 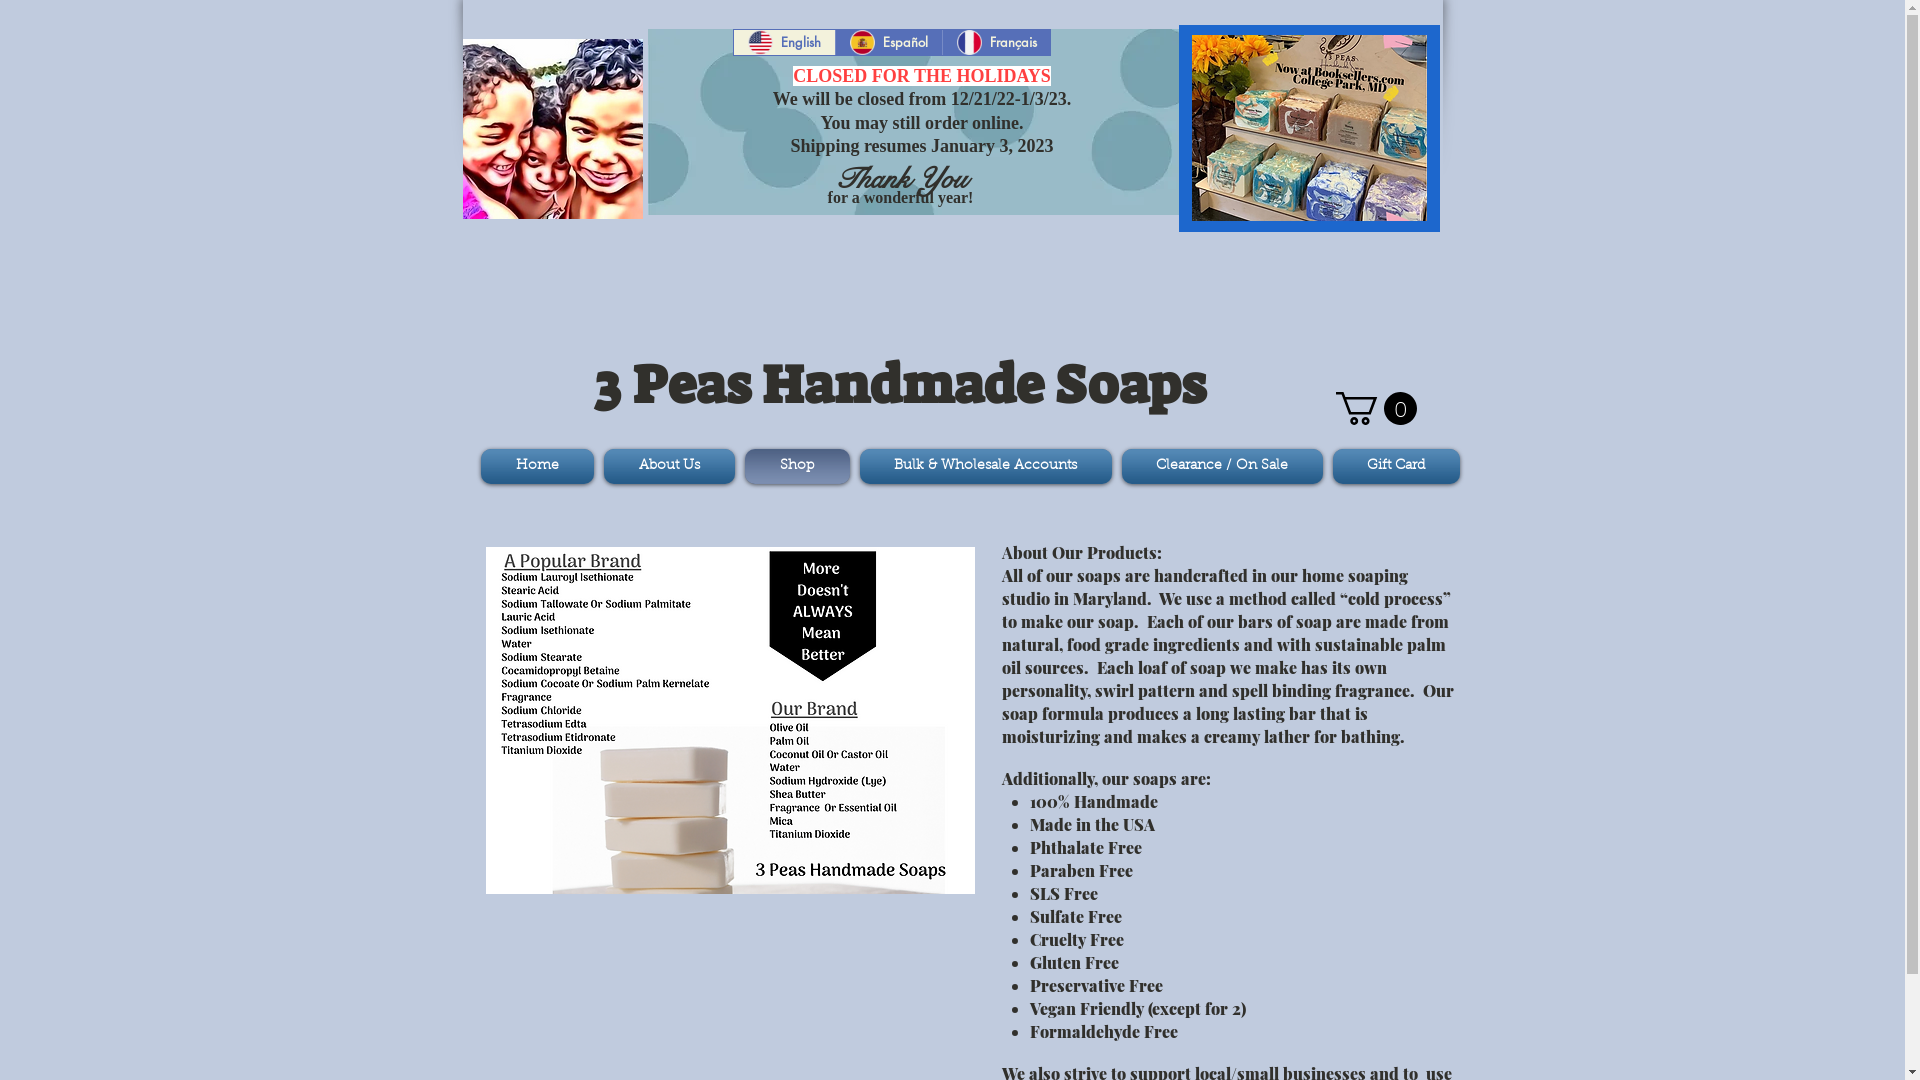 What do you see at coordinates (668, 466) in the screenshot?
I see `About Us` at bounding box center [668, 466].